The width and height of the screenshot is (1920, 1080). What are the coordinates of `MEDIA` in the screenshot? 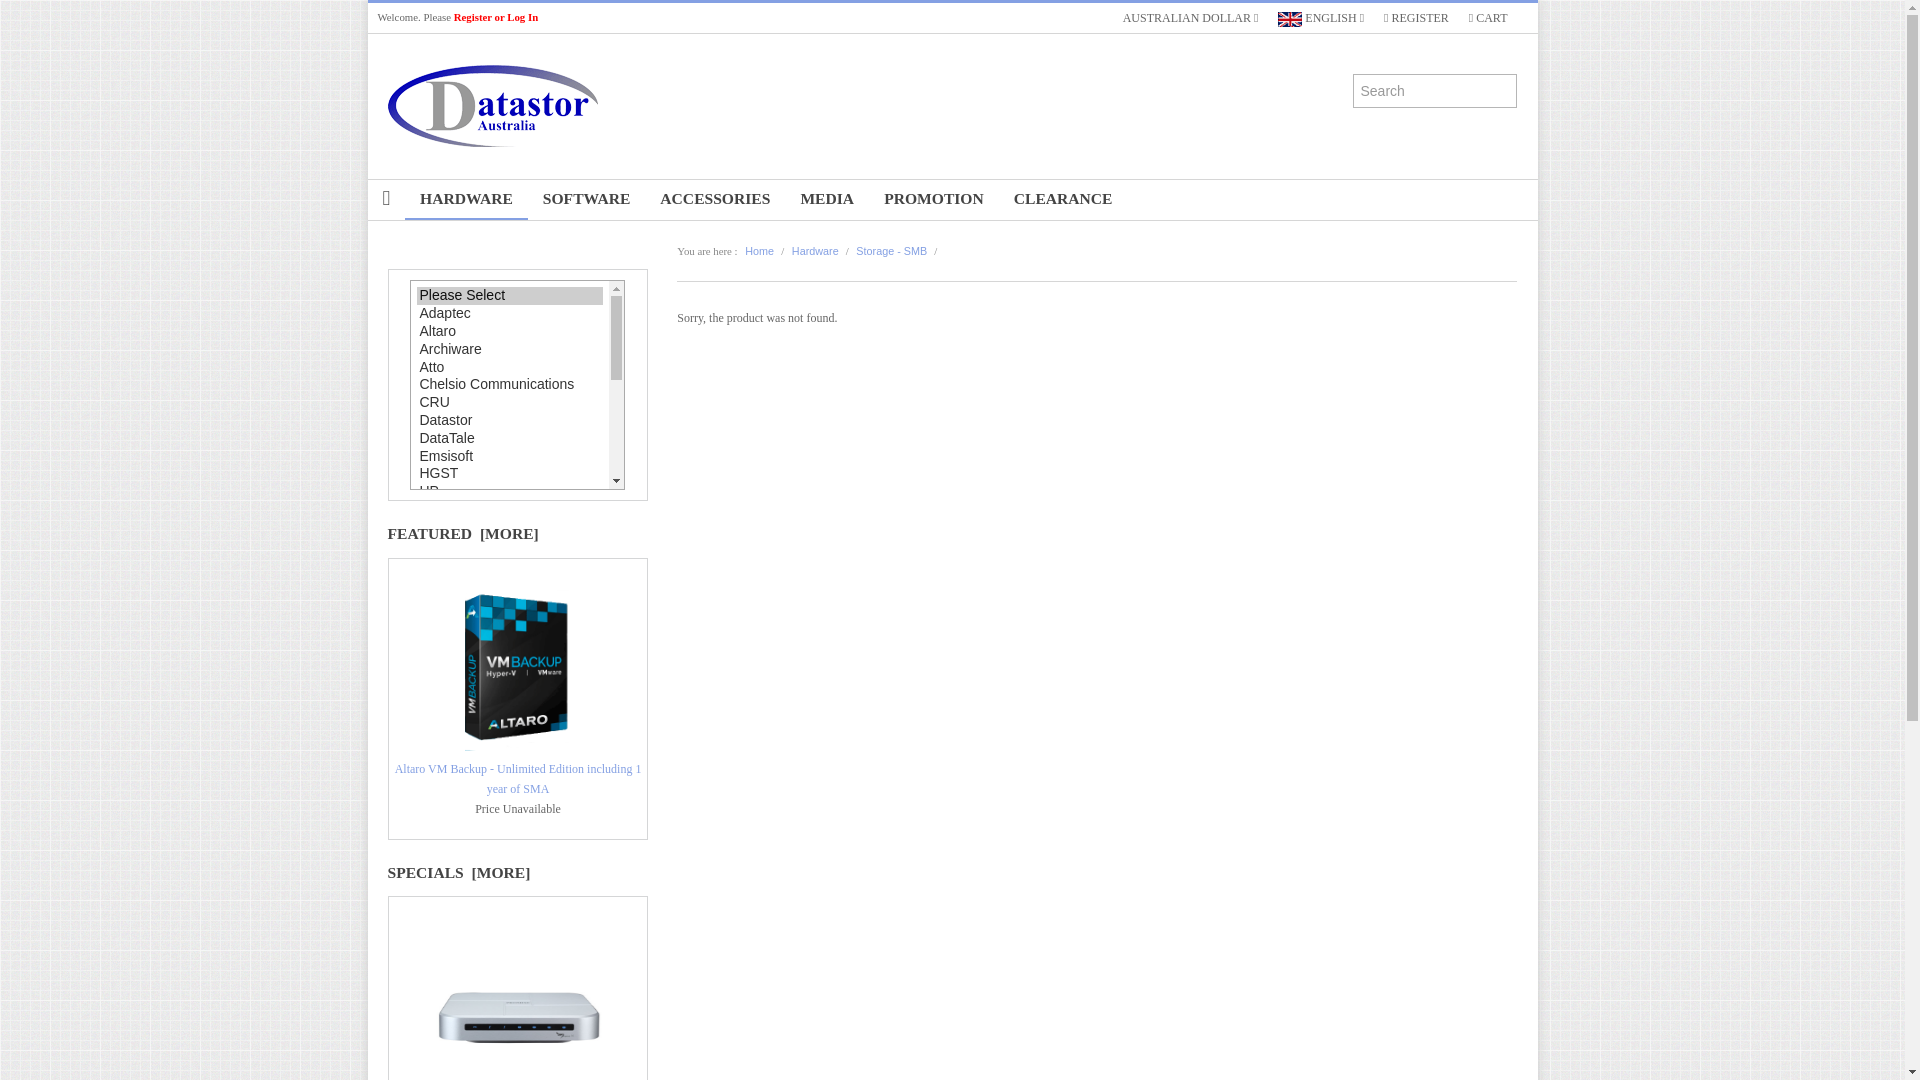 It's located at (827, 199).